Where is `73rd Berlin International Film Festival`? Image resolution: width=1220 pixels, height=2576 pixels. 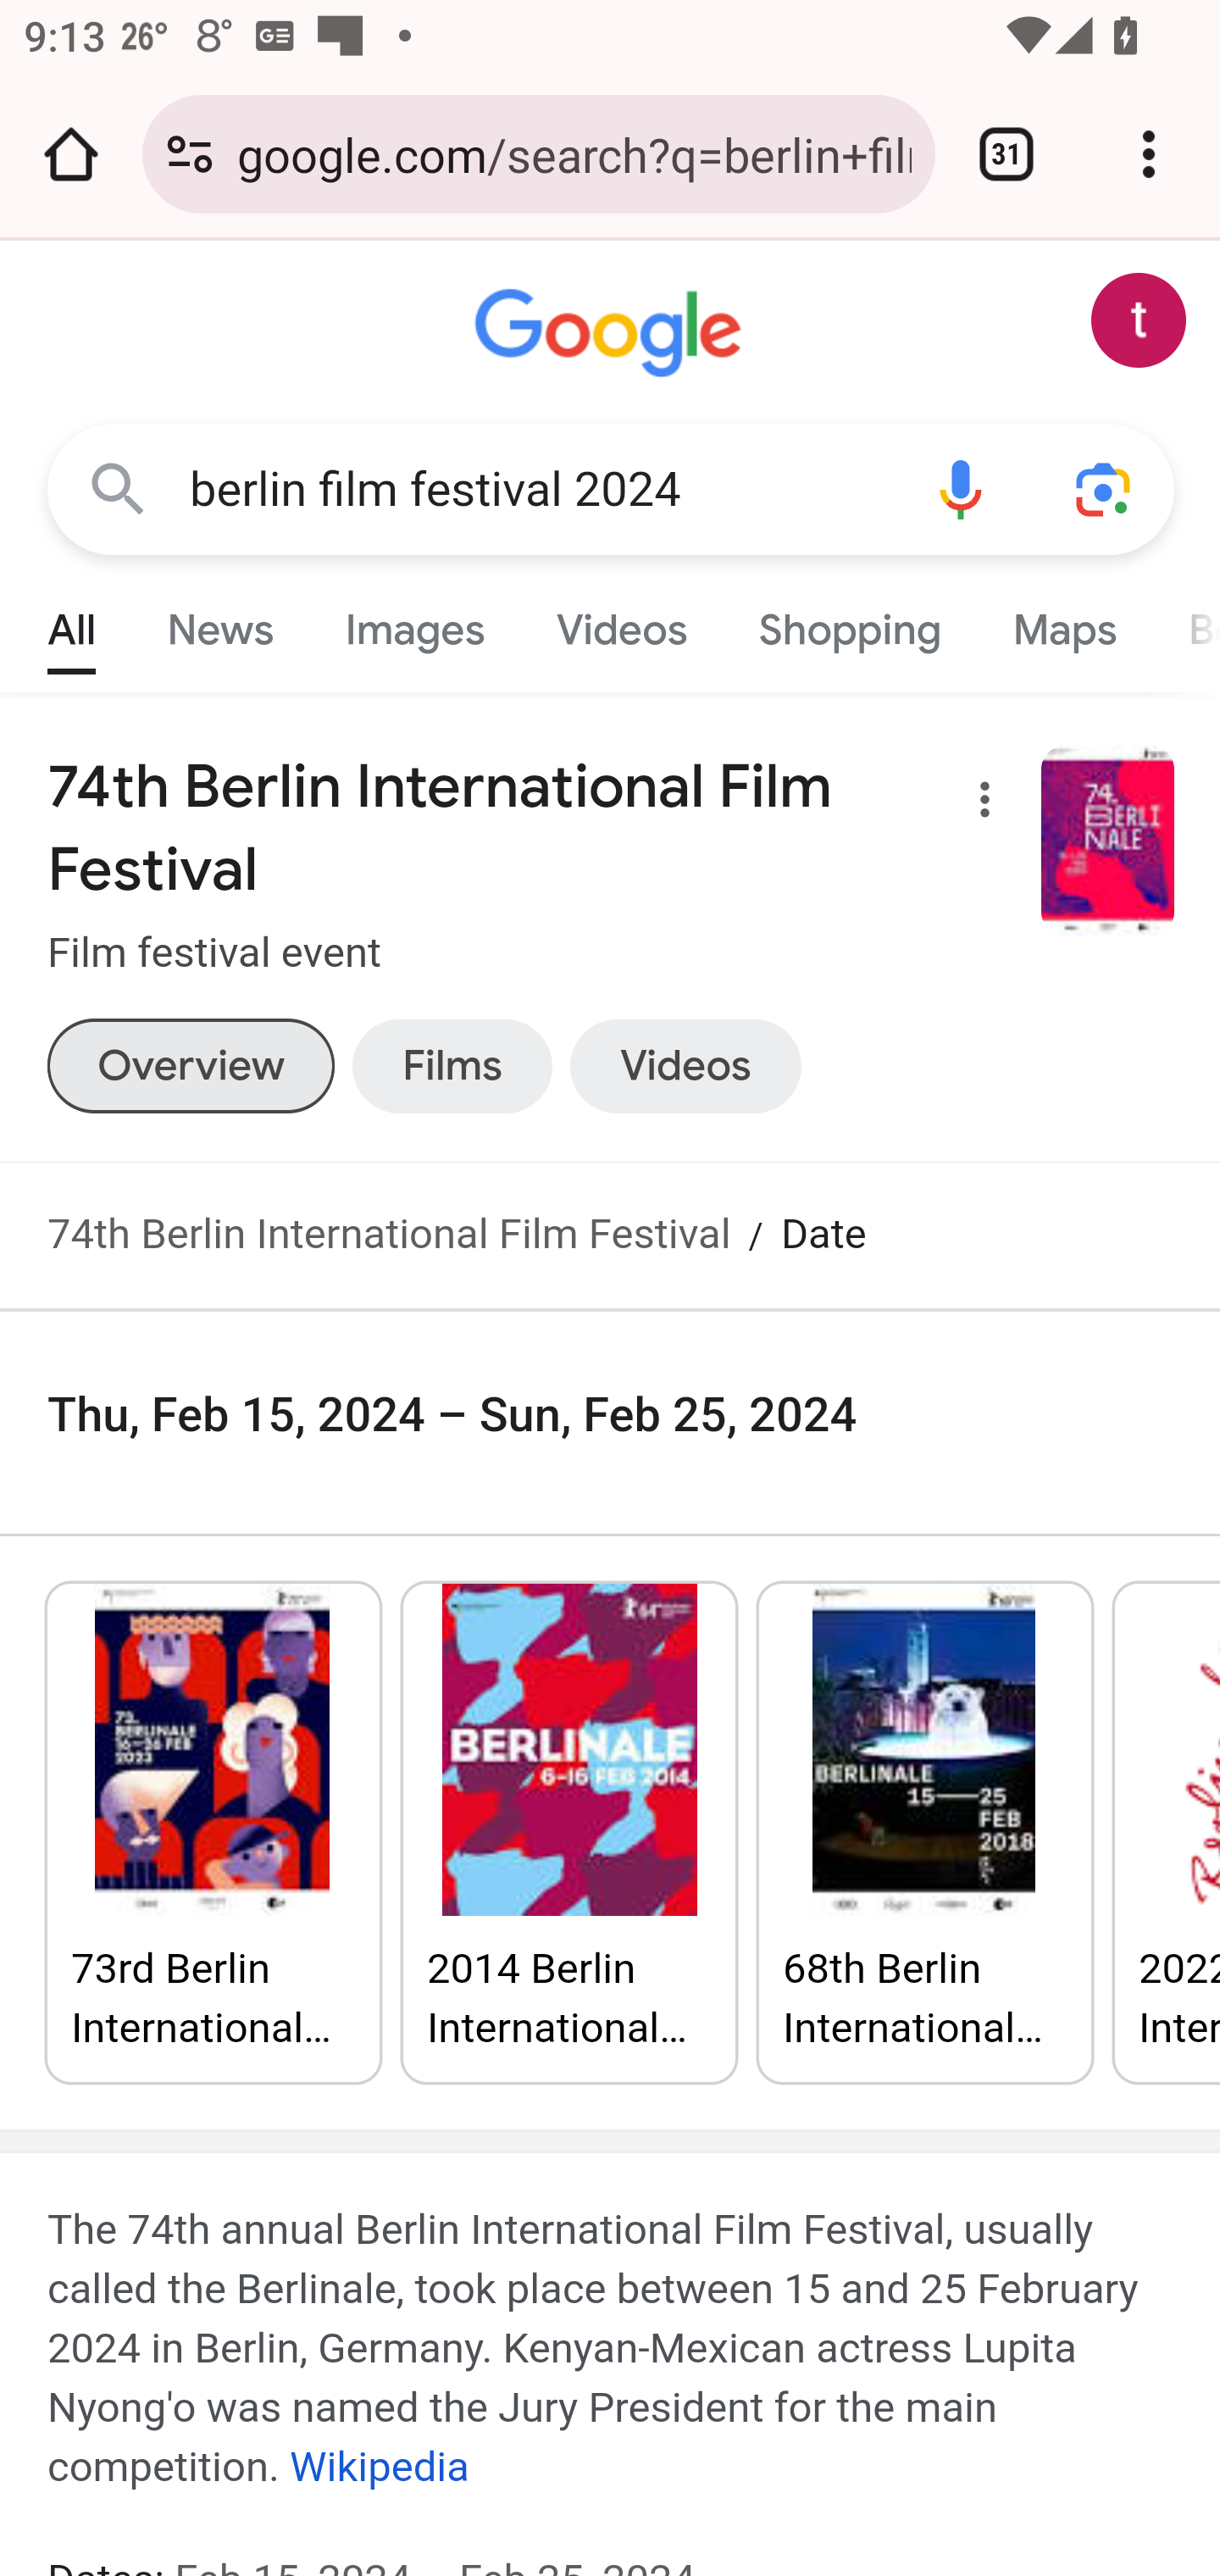
73rd Berlin International Film Festival is located at coordinates (213, 1834).